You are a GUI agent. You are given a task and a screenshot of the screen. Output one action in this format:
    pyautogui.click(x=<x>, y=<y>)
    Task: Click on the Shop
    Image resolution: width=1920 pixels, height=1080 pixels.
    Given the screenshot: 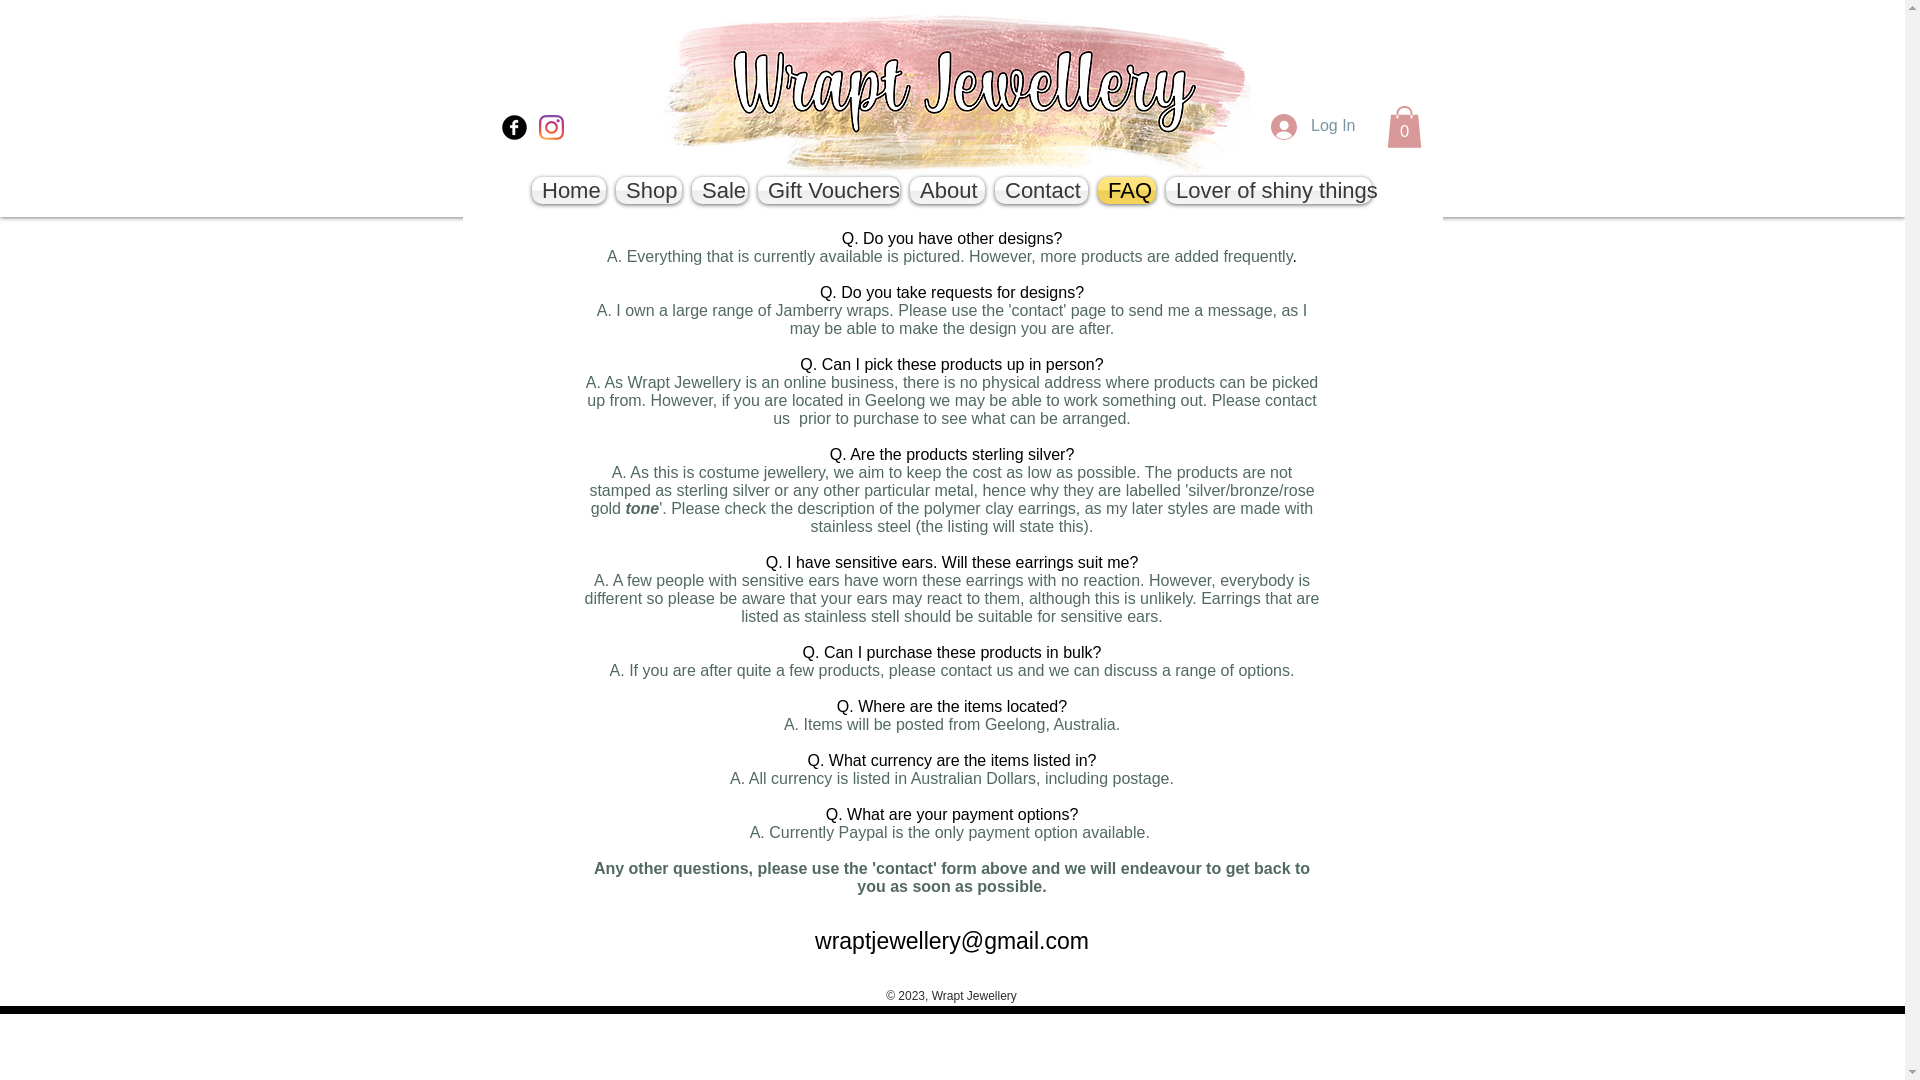 What is the action you would take?
    pyautogui.click(x=648, y=190)
    